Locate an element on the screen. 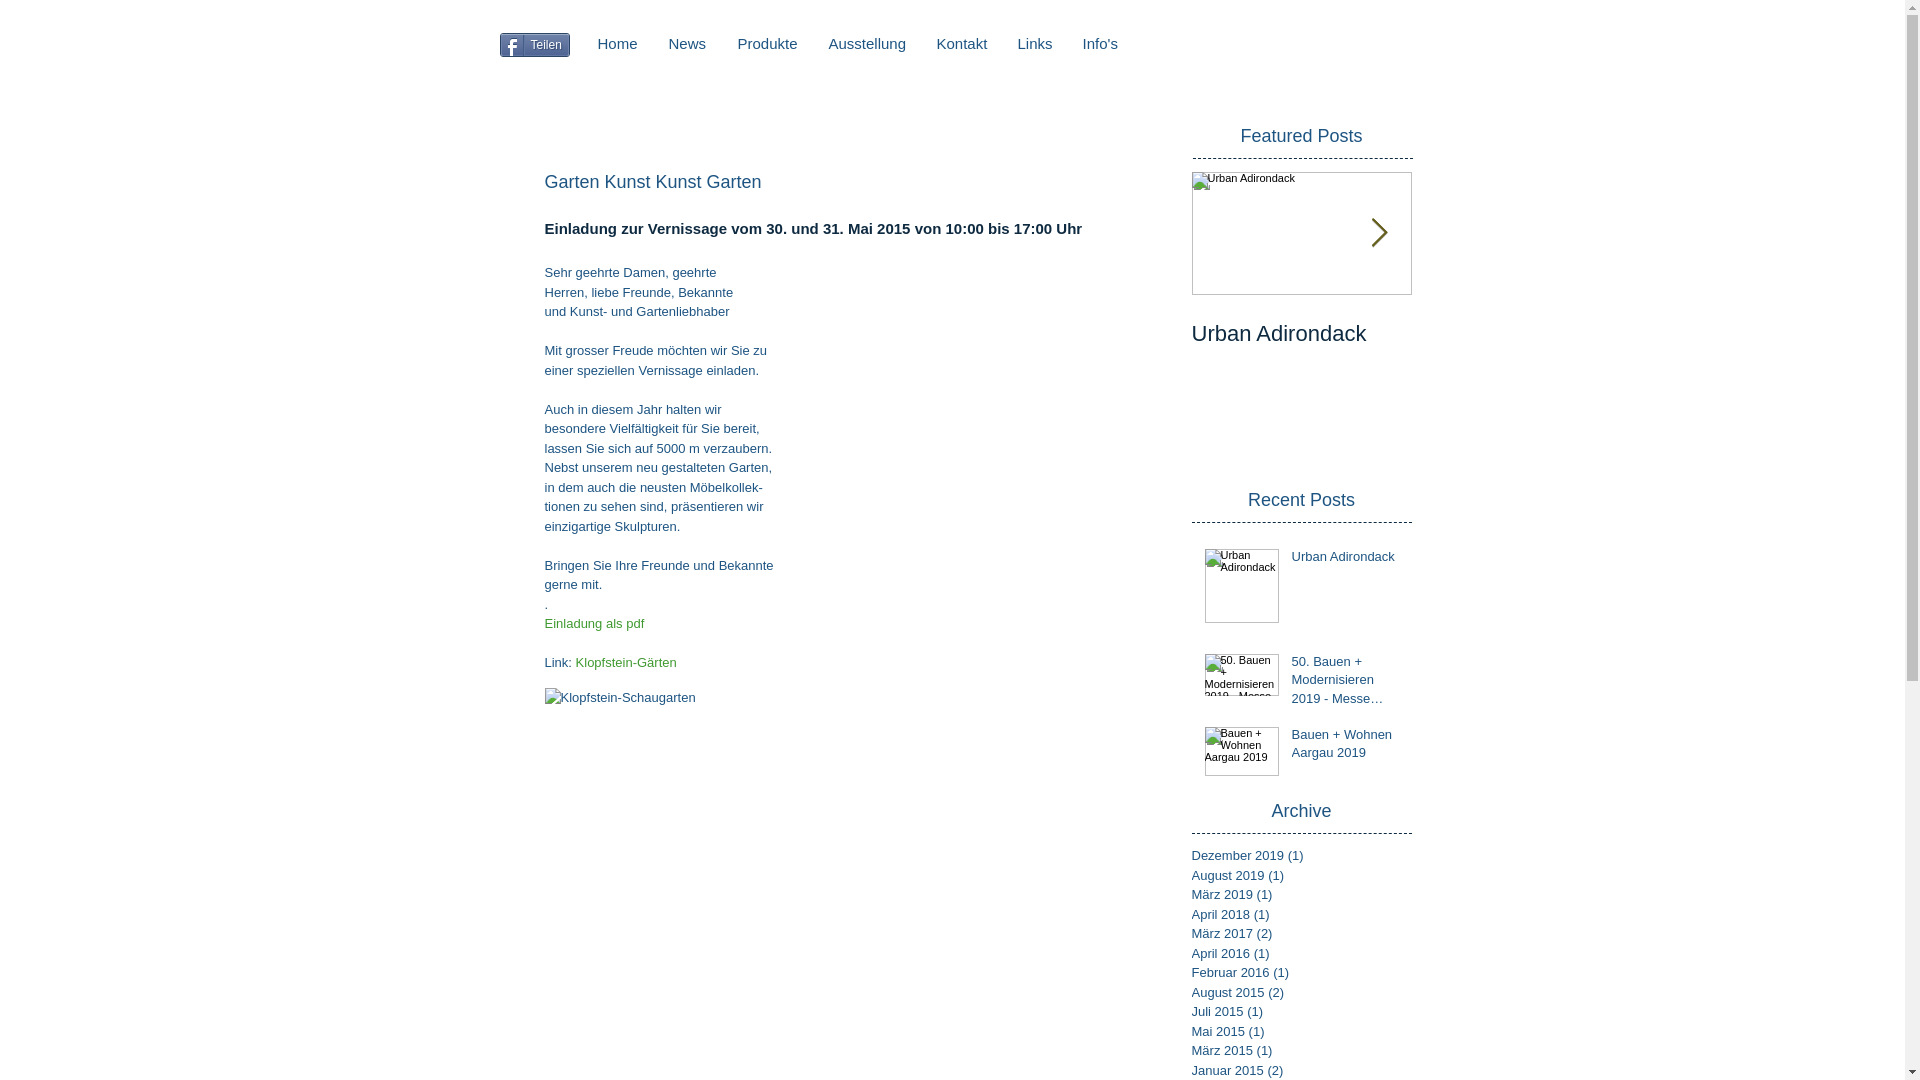 The width and height of the screenshot is (1920, 1080). Backyard-Stuff bei Stigamo is located at coordinates (1522, 347).